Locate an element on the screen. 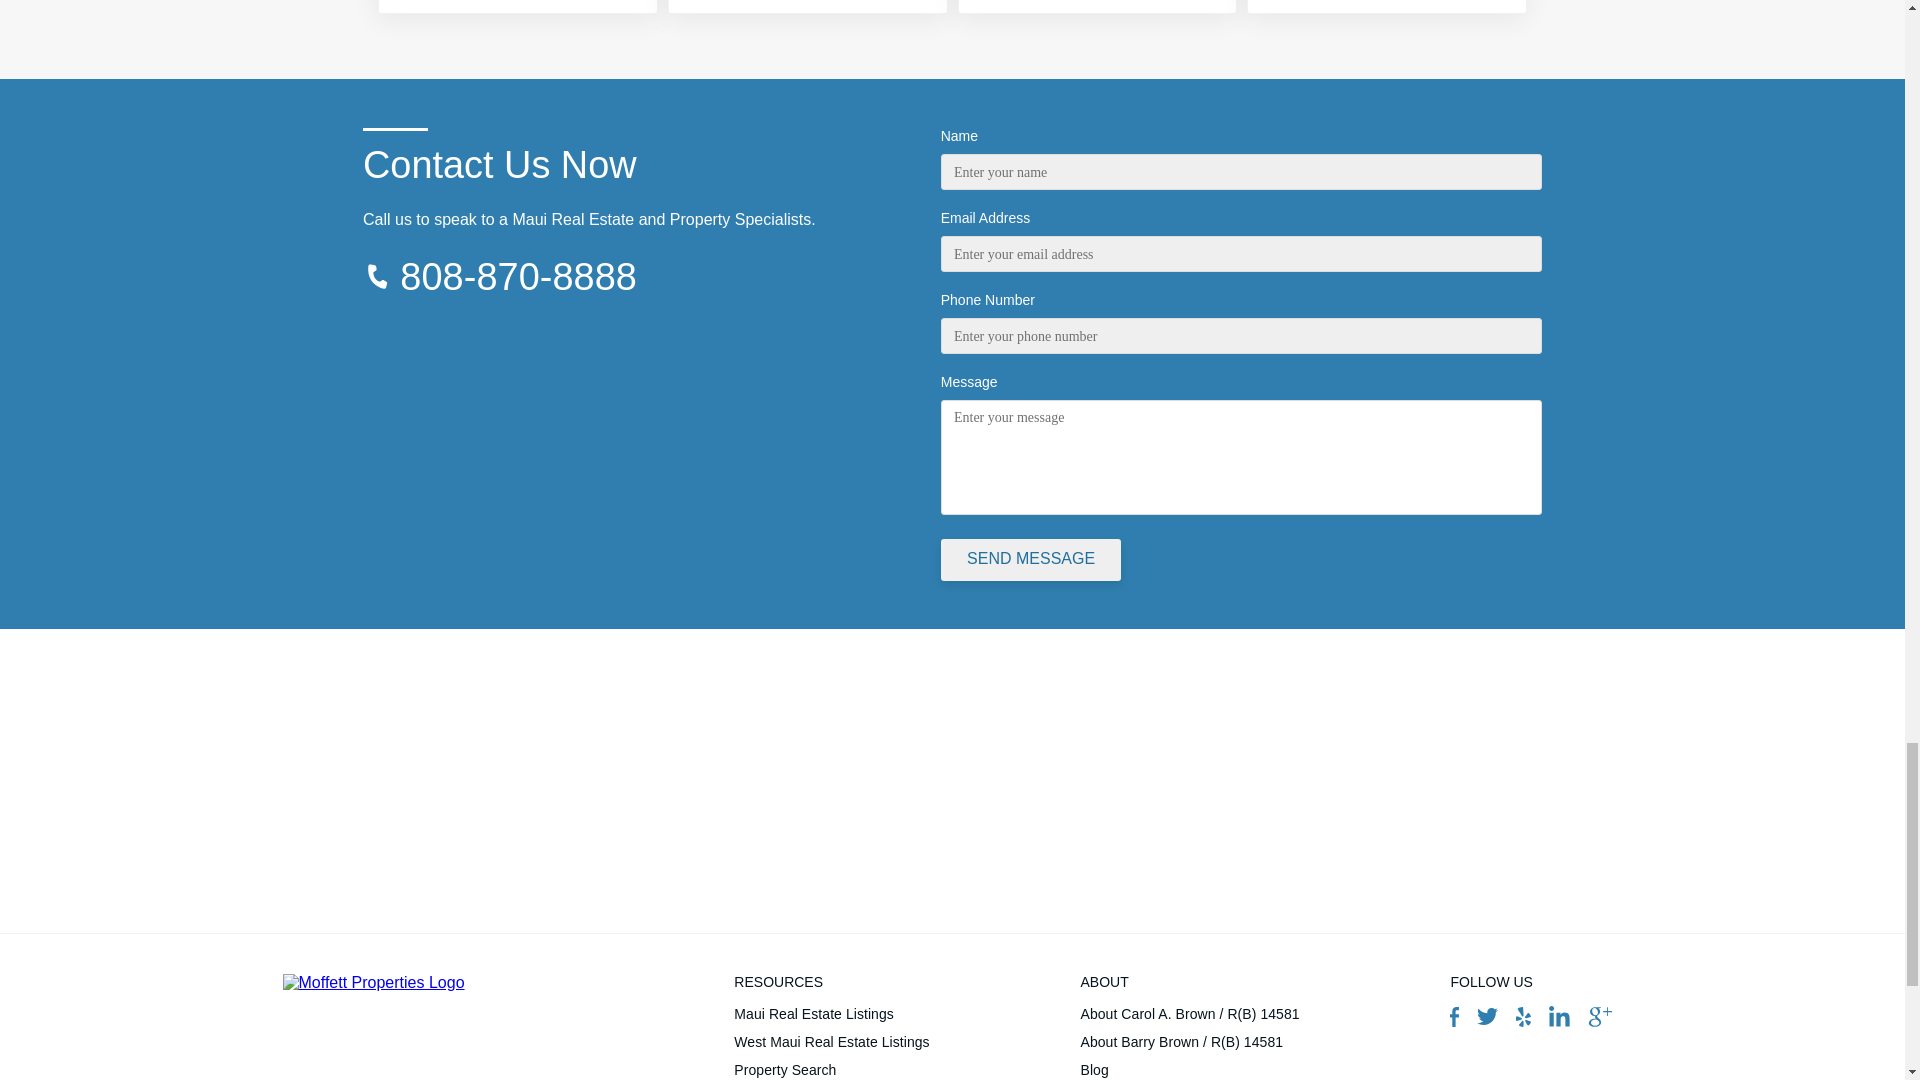 This screenshot has width=1920, height=1080. Property Search is located at coordinates (831, 1068).